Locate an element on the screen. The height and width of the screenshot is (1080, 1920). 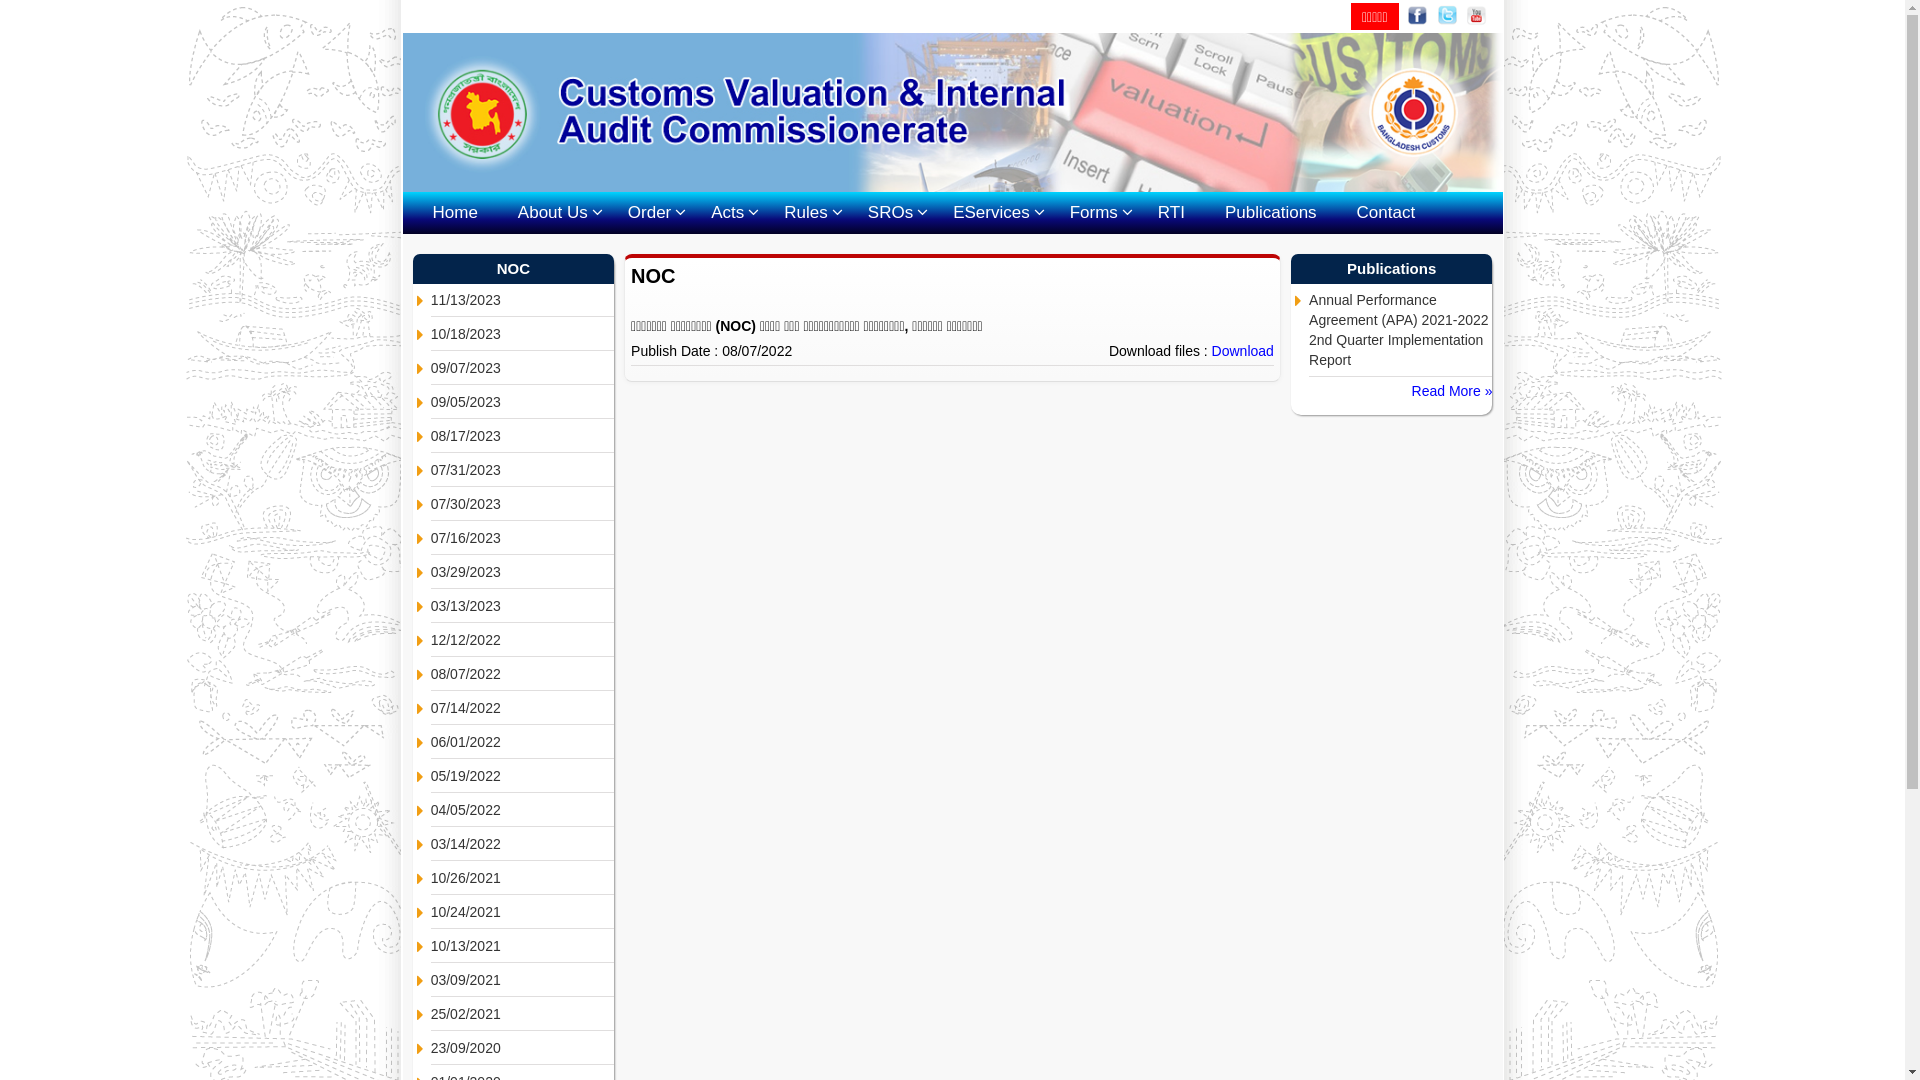
Rules is located at coordinates (806, 213).